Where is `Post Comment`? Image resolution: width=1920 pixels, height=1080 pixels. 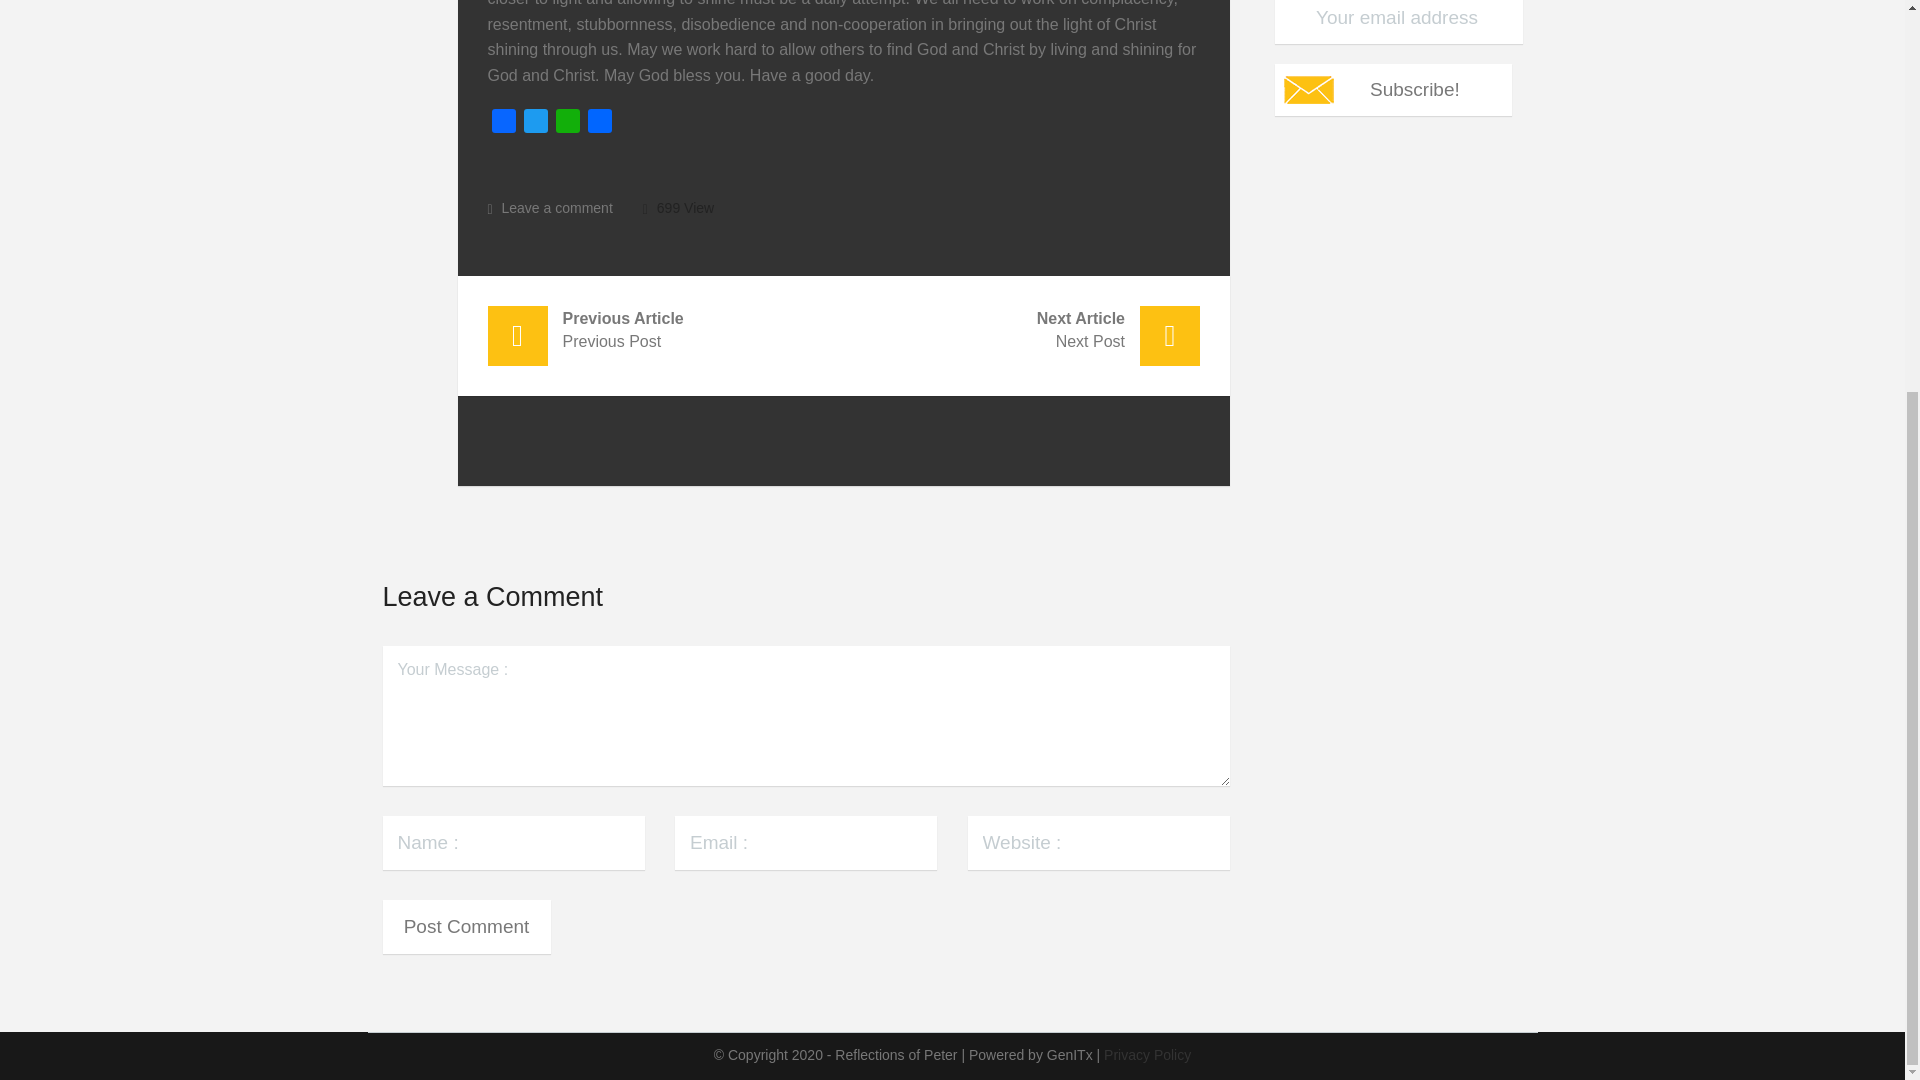
Post Comment is located at coordinates (466, 926).